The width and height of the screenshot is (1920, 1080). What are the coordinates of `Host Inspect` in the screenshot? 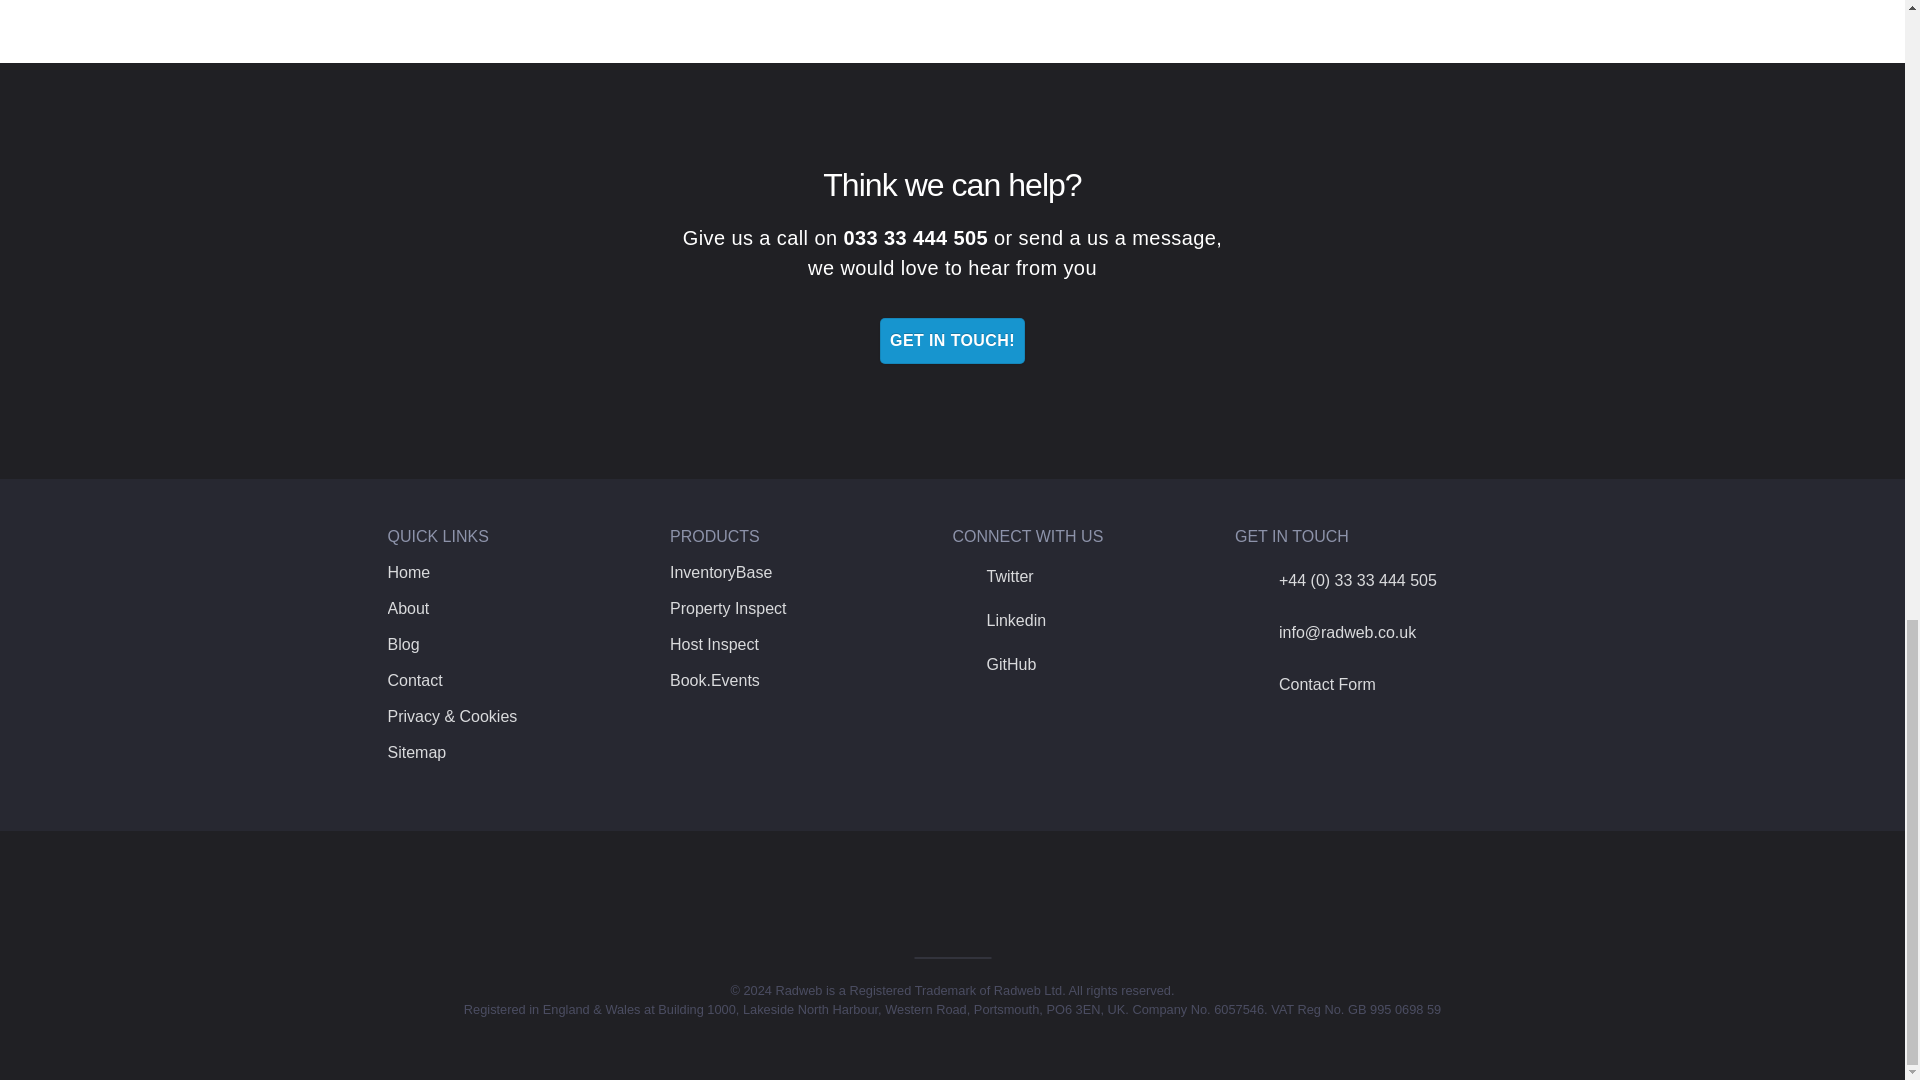 It's located at (714, 644).